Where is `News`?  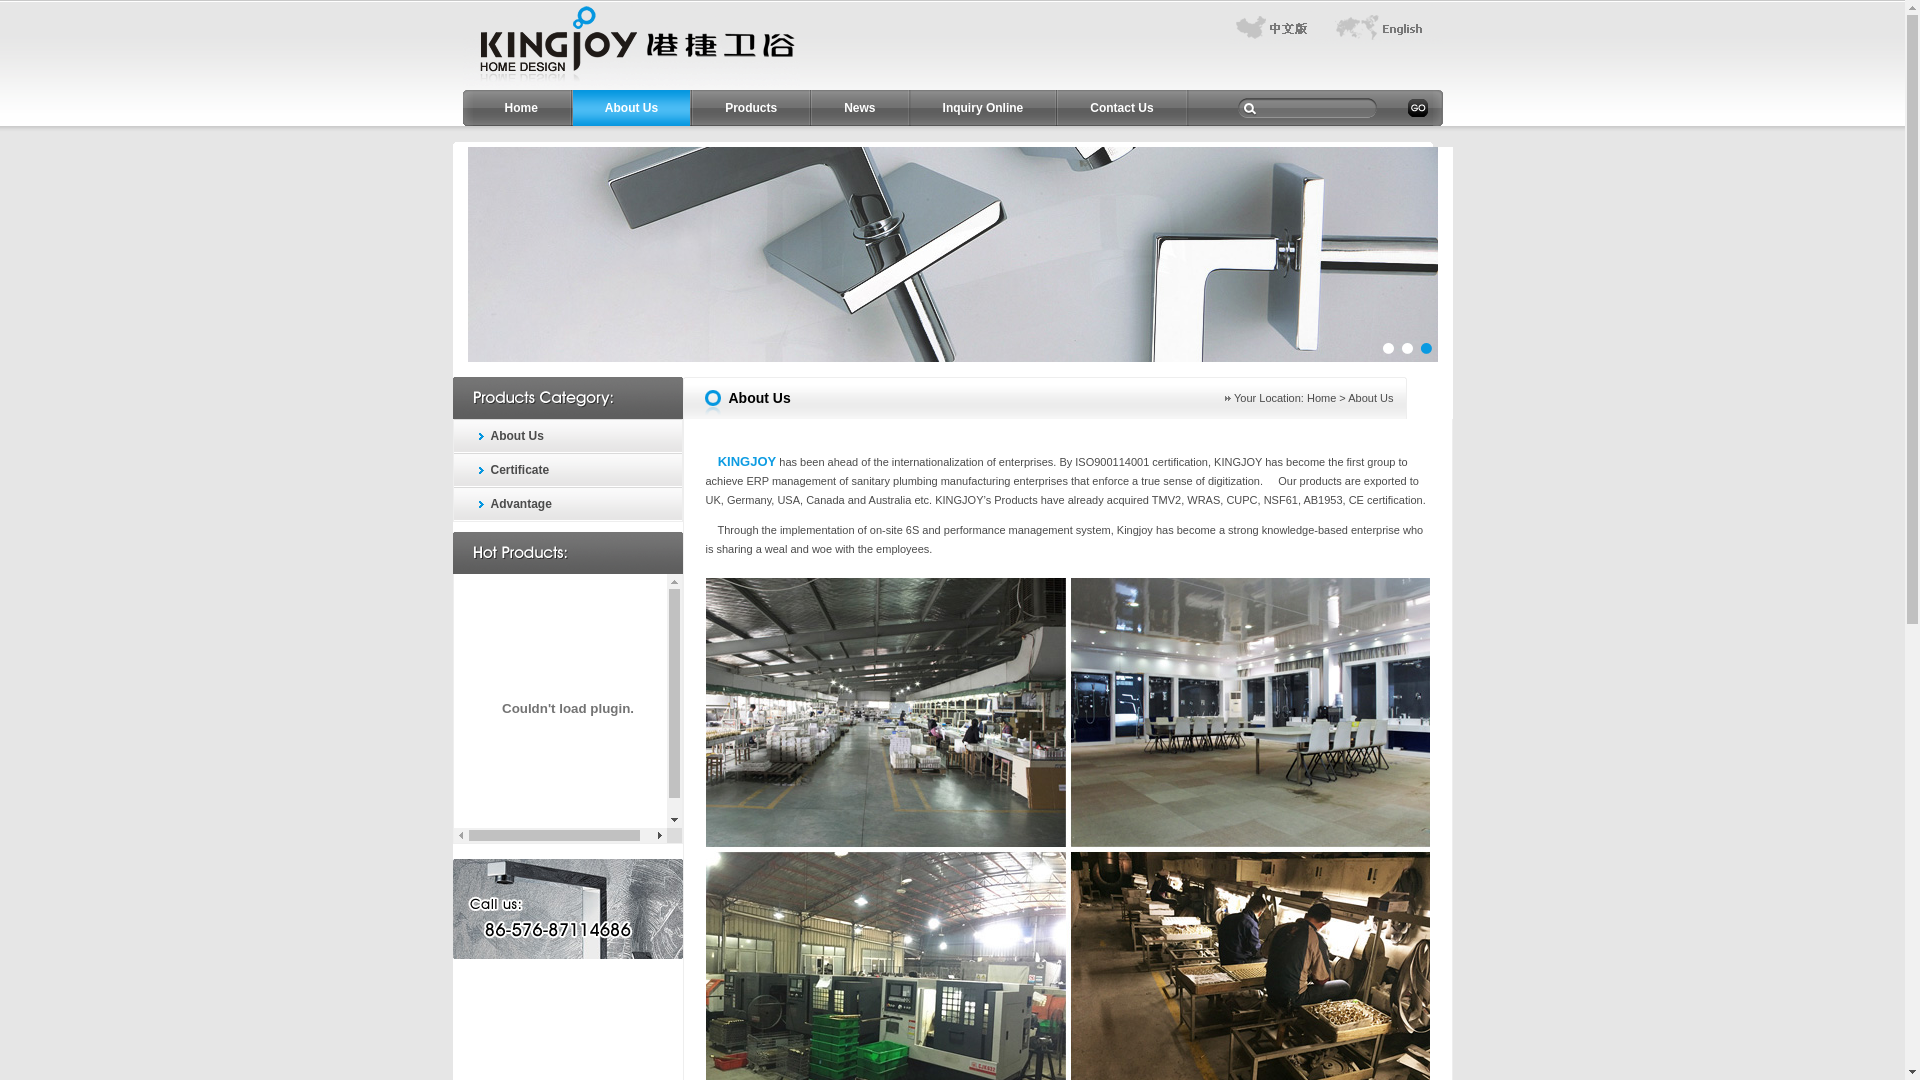
News is located at coordinates (860, 108).